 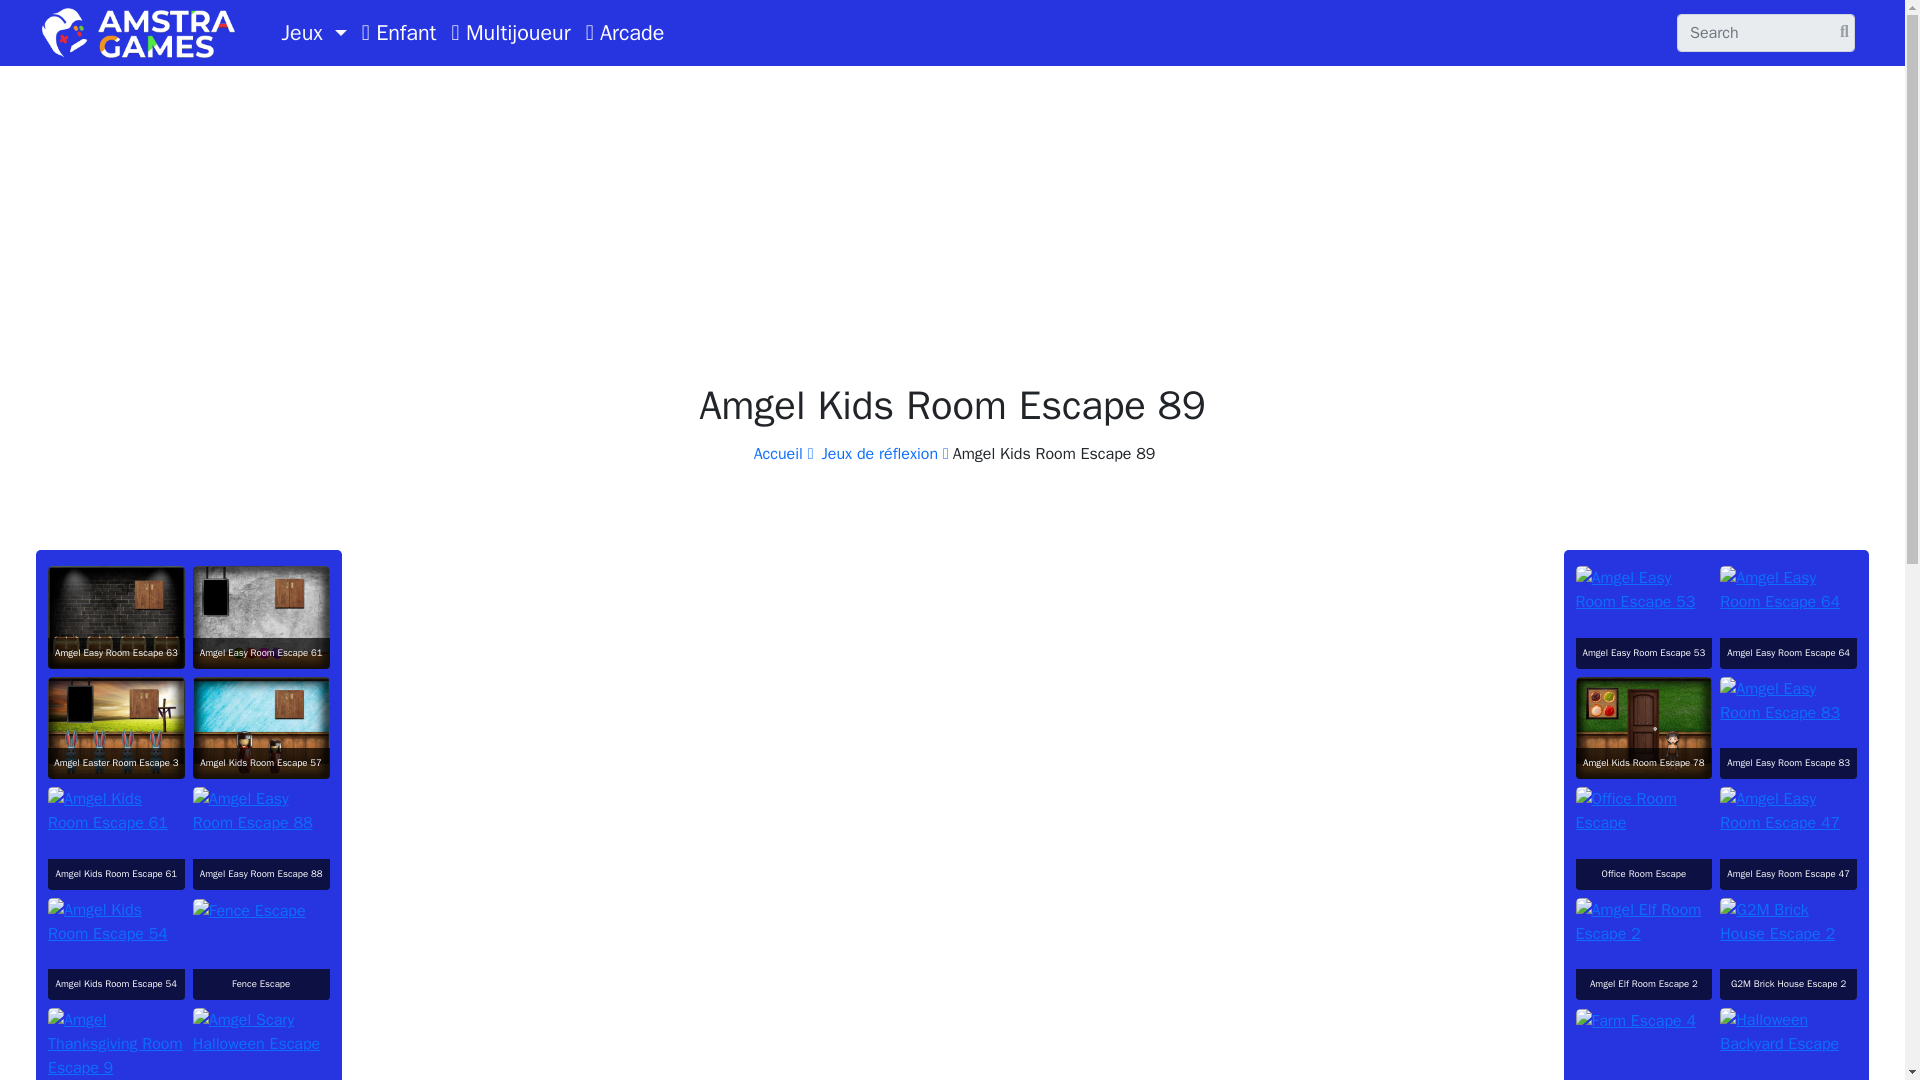 What do you see at coordinates (510, 32) in the screenshot?
I see ` Multijoueur` at bounding box center [510, 32].